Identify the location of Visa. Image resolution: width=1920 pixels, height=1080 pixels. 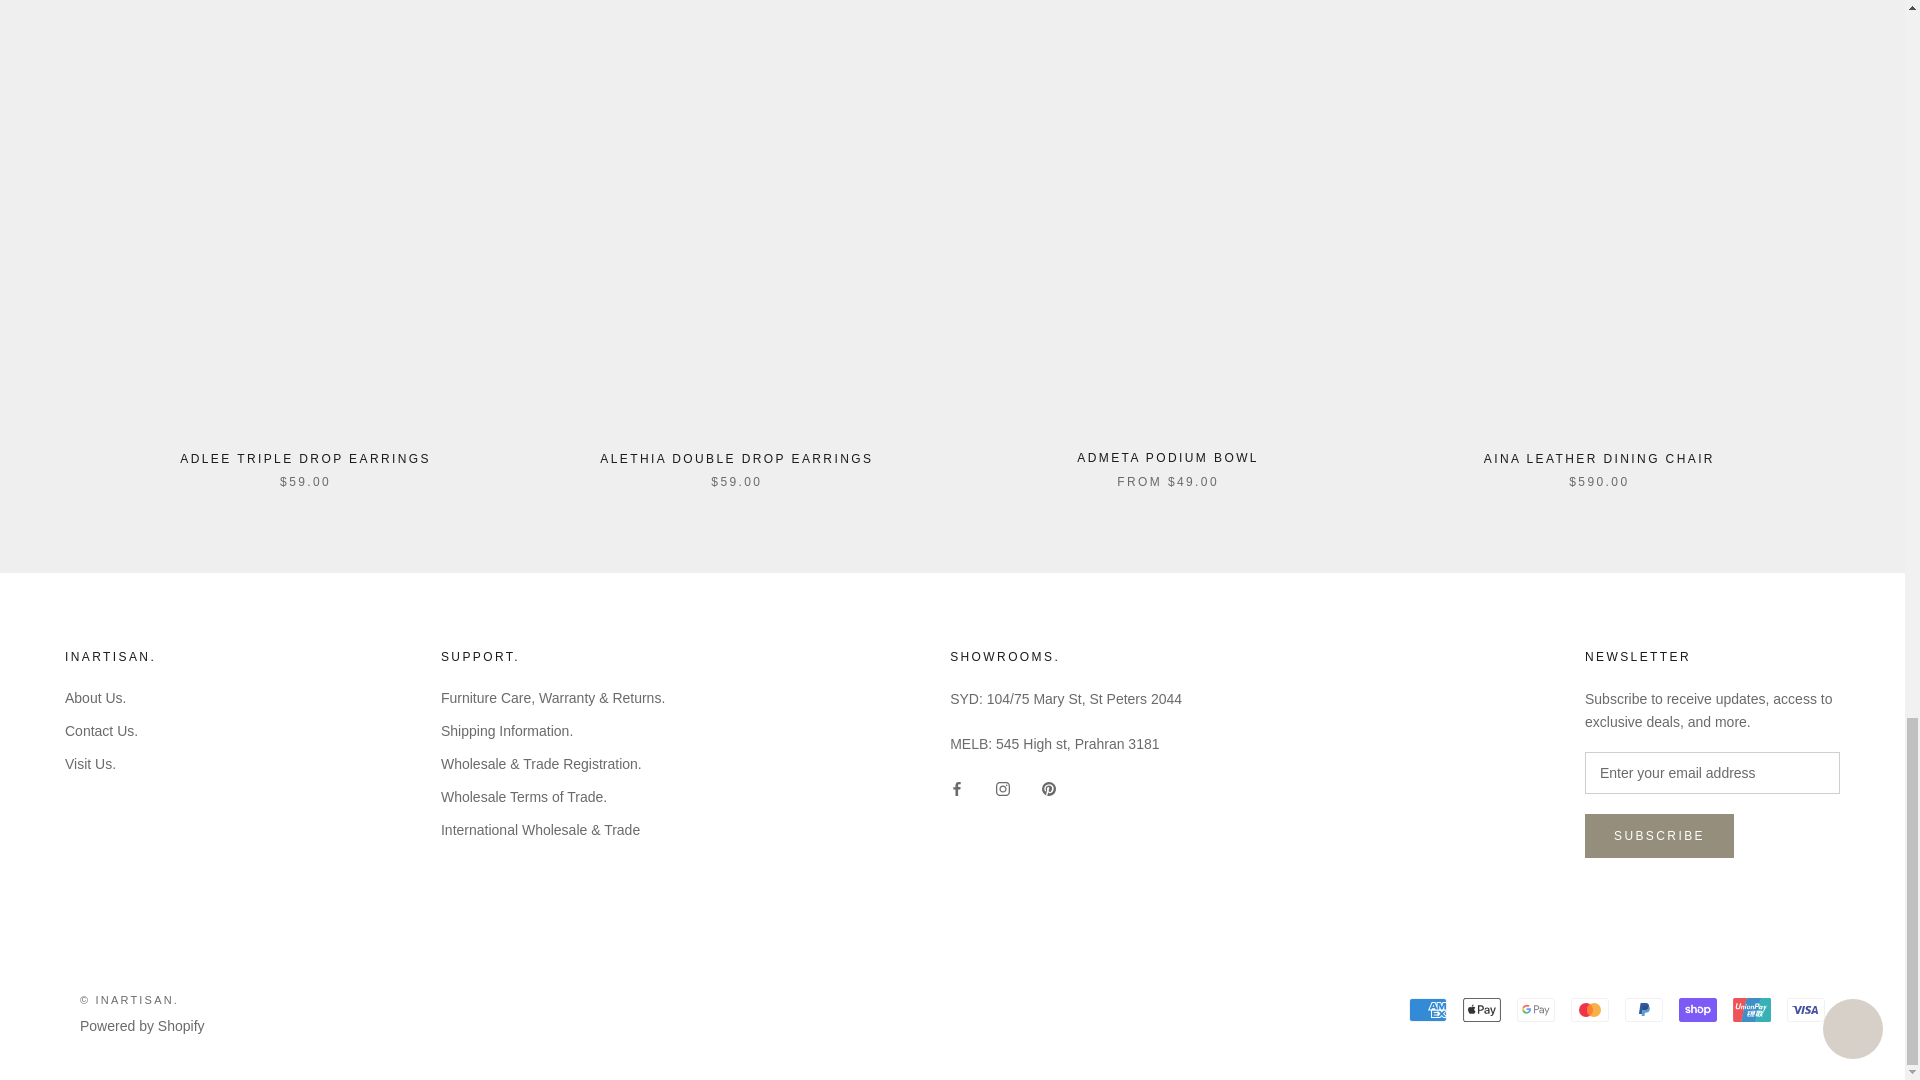
(1806, 1009).